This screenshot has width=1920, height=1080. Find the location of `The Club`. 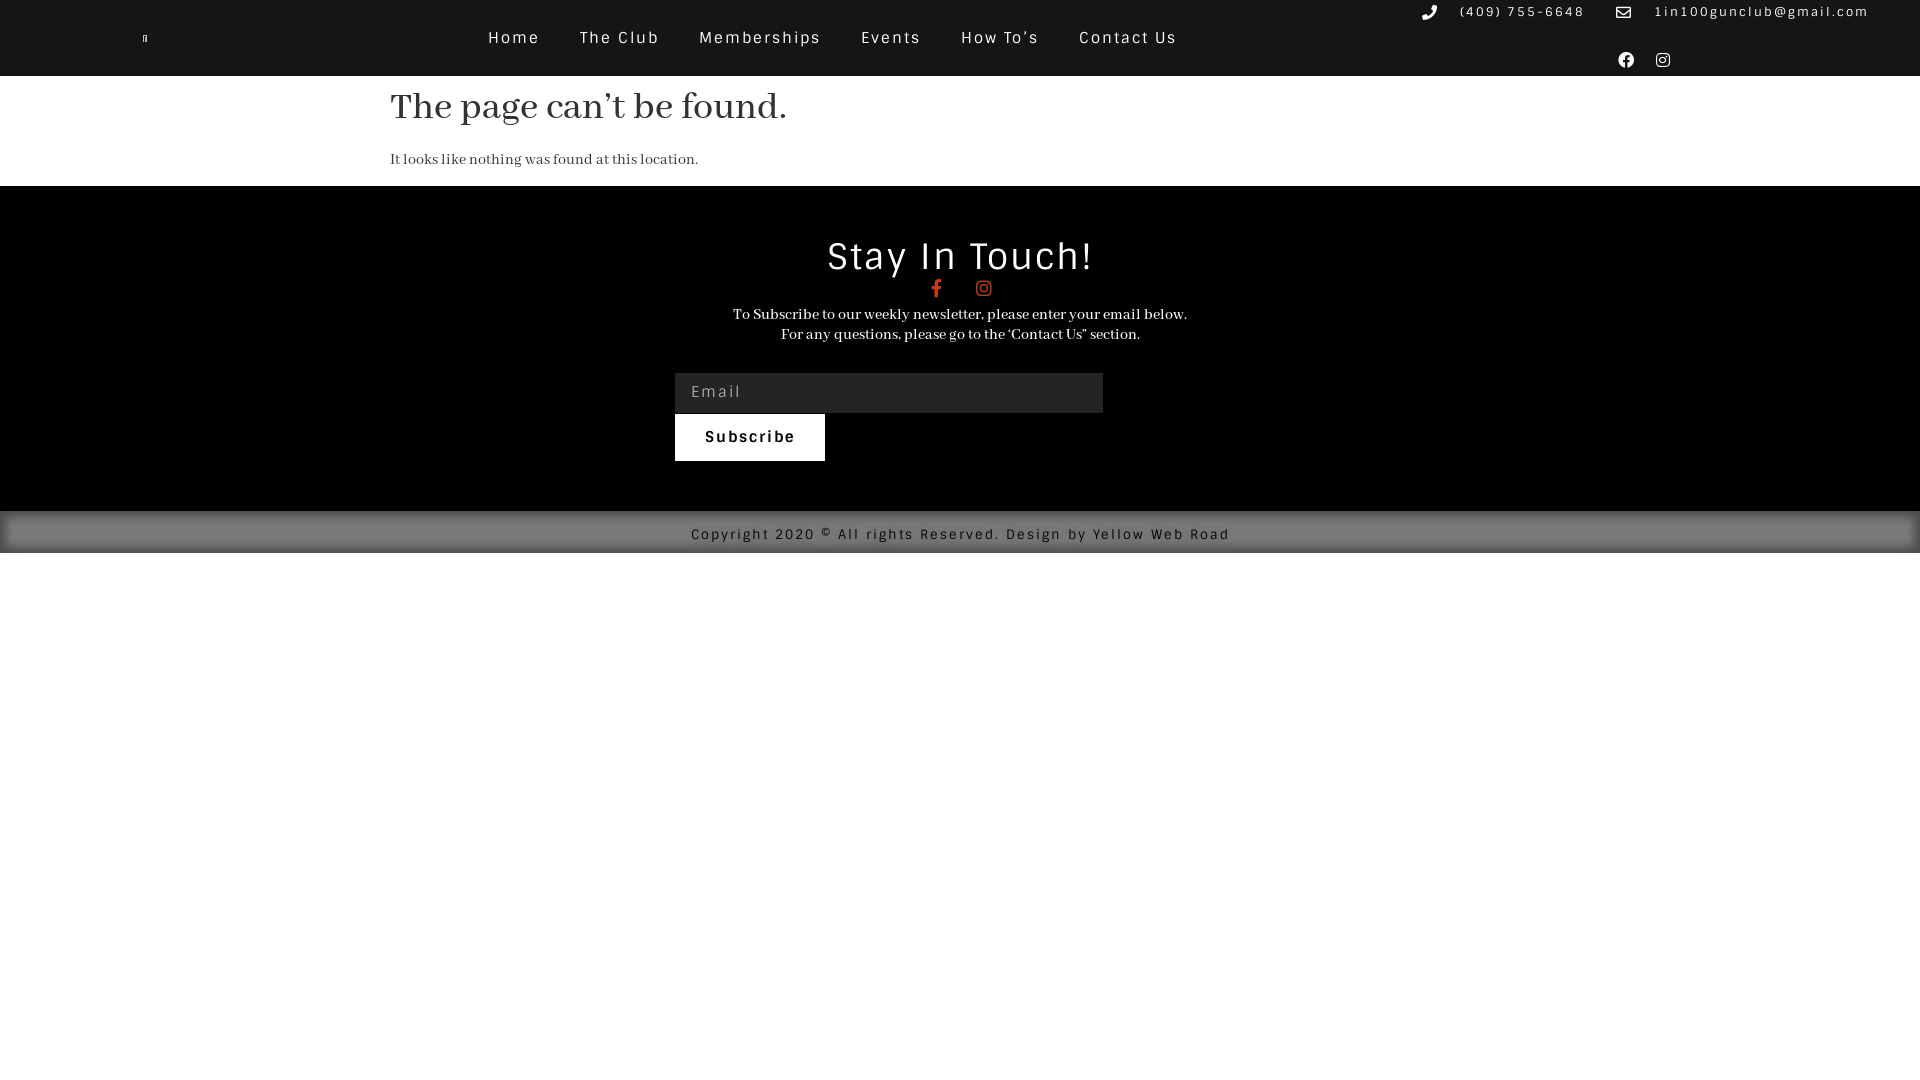

The Club is located at coordinates (620, 38).